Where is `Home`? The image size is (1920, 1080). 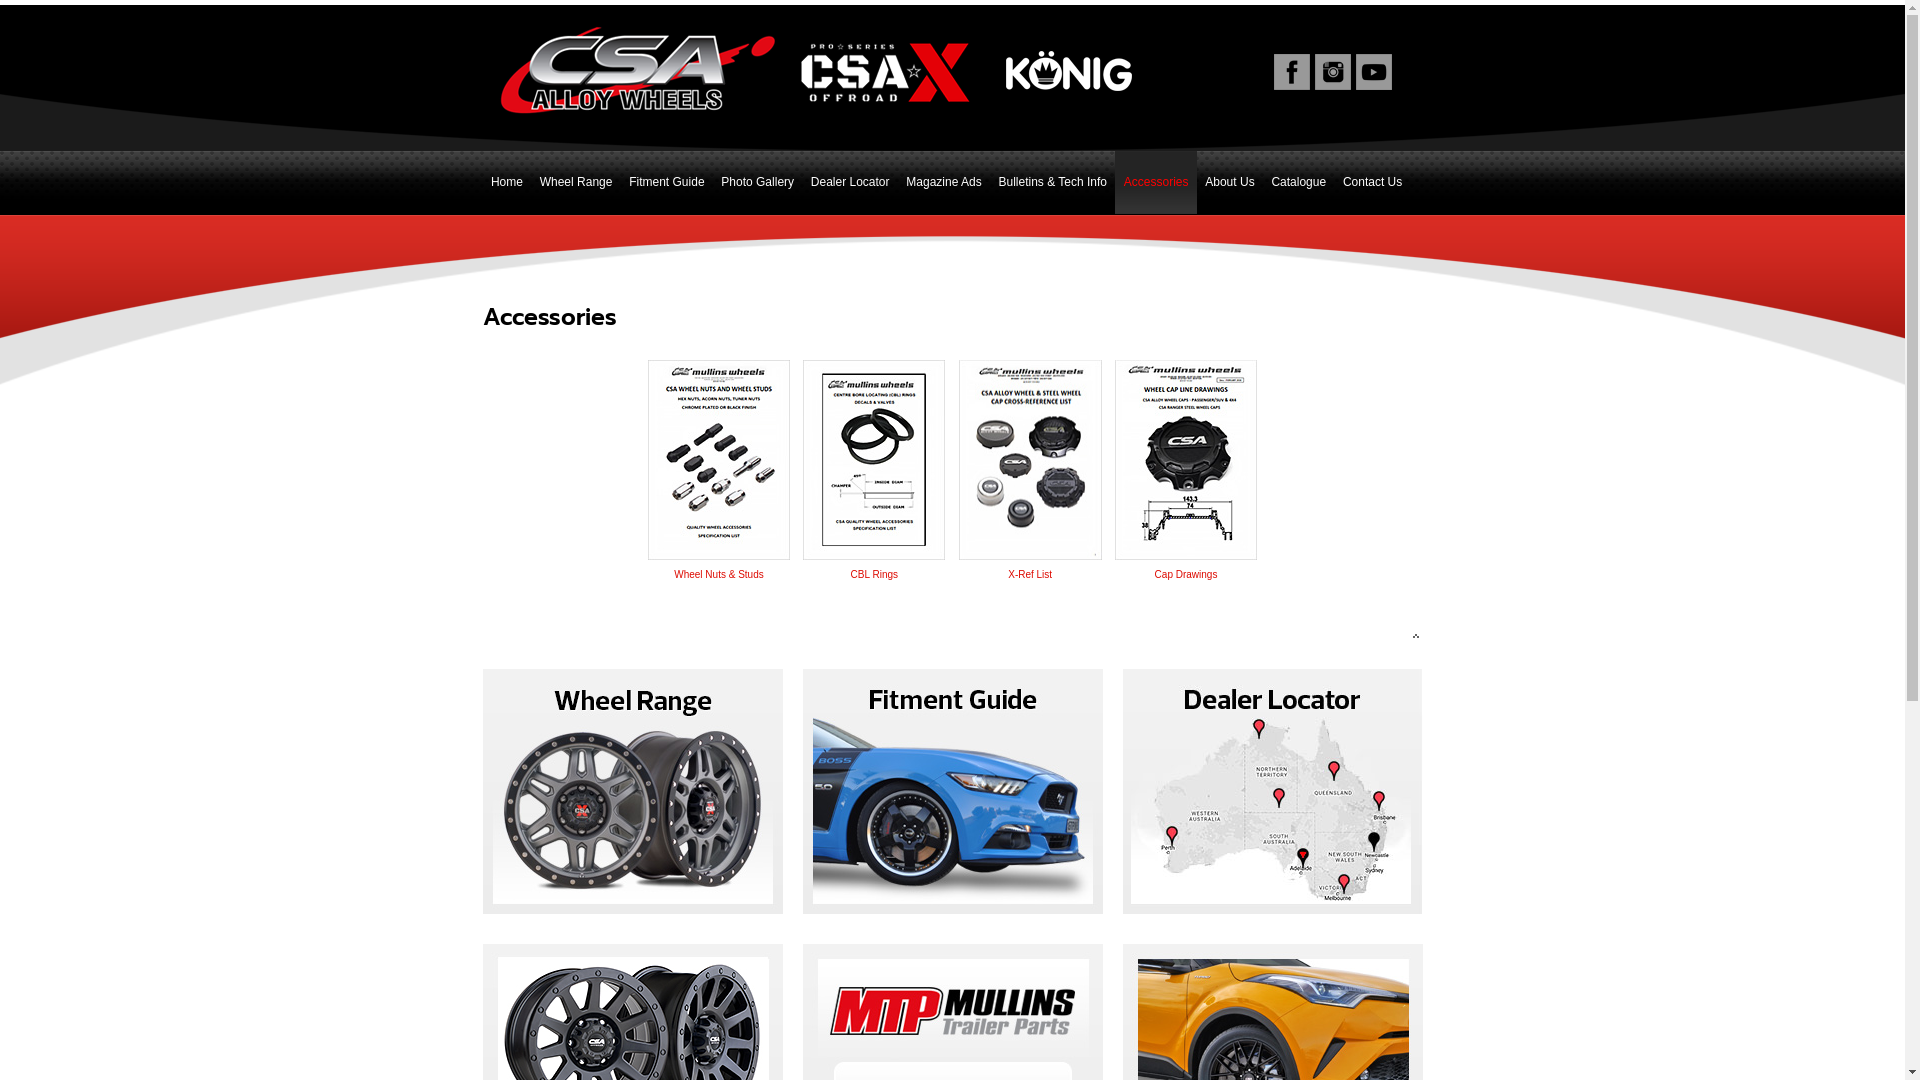
Home is located at coordinates (506, 183).